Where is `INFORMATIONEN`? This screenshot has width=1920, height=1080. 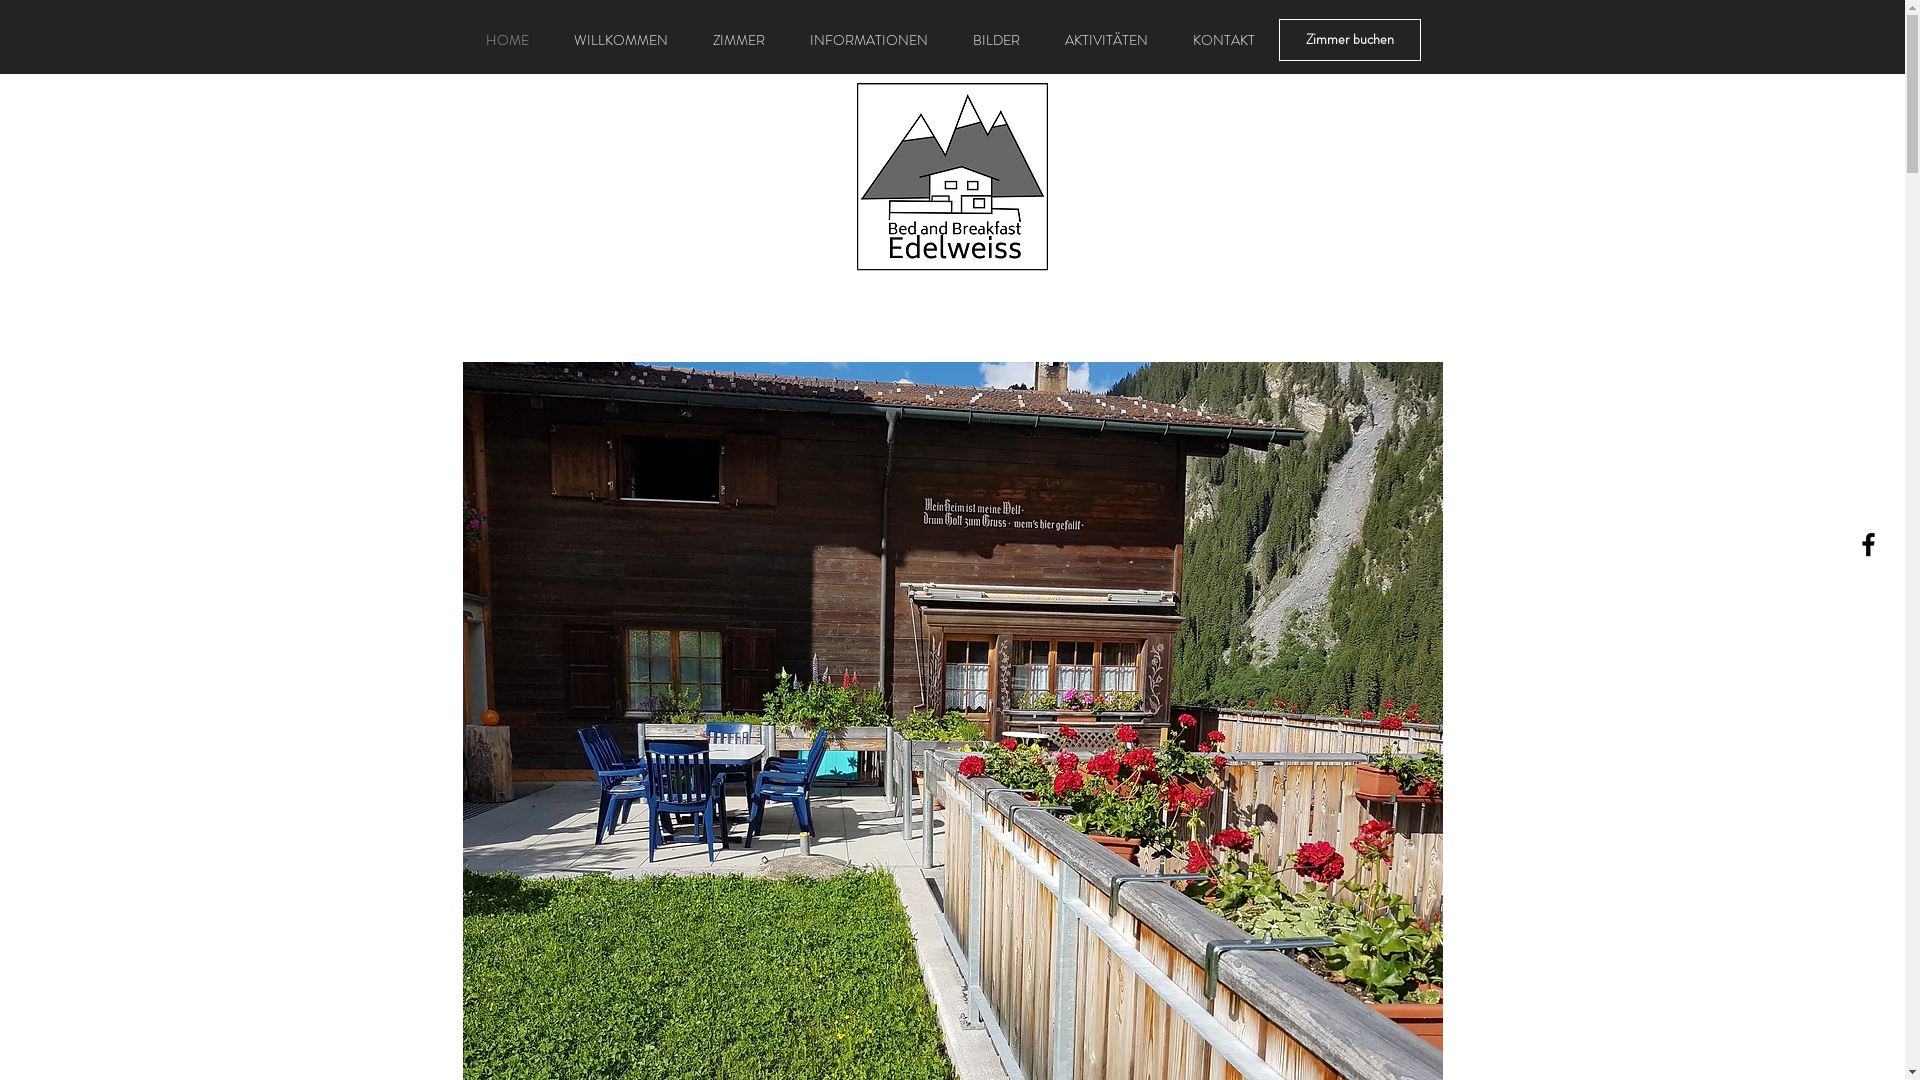 INFORMATIONEN is located at coordinates (870, 40).